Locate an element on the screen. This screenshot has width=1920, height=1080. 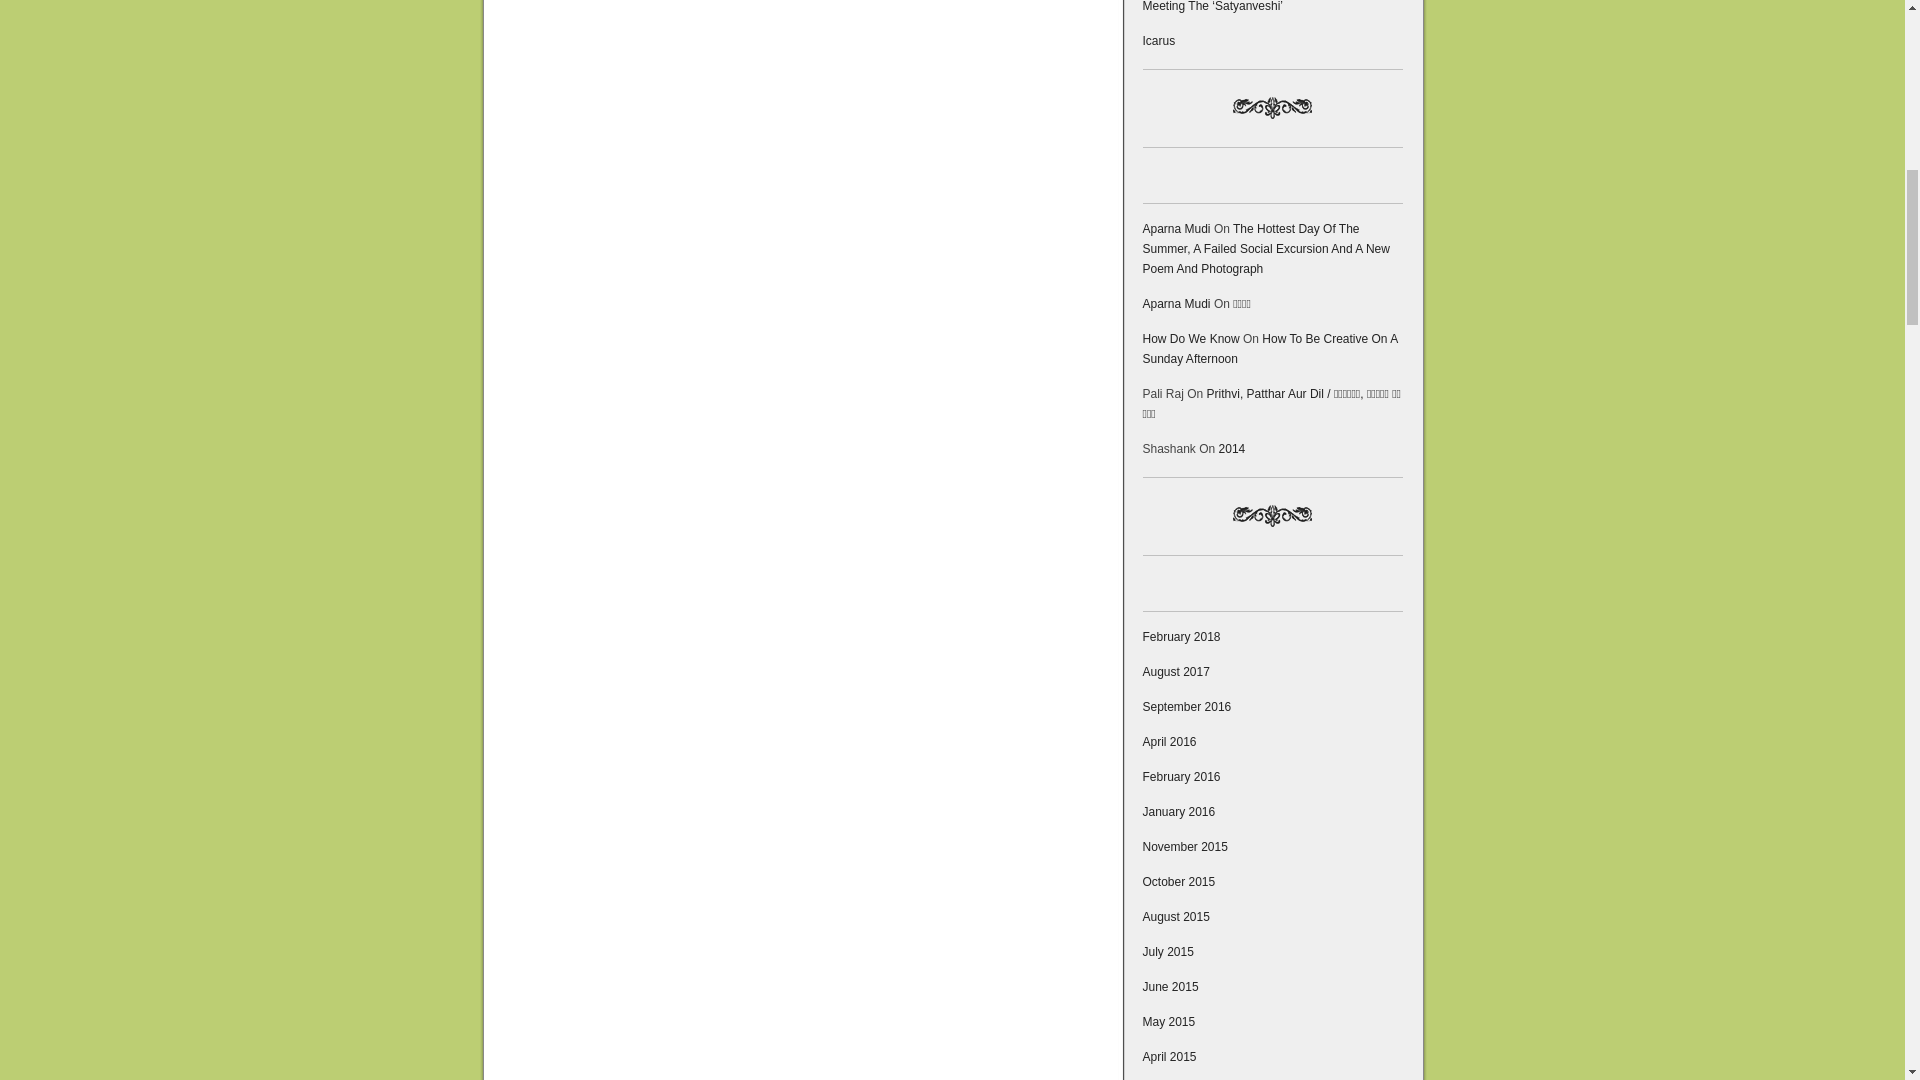
August 2015 is located at coordinates (1176, 917).